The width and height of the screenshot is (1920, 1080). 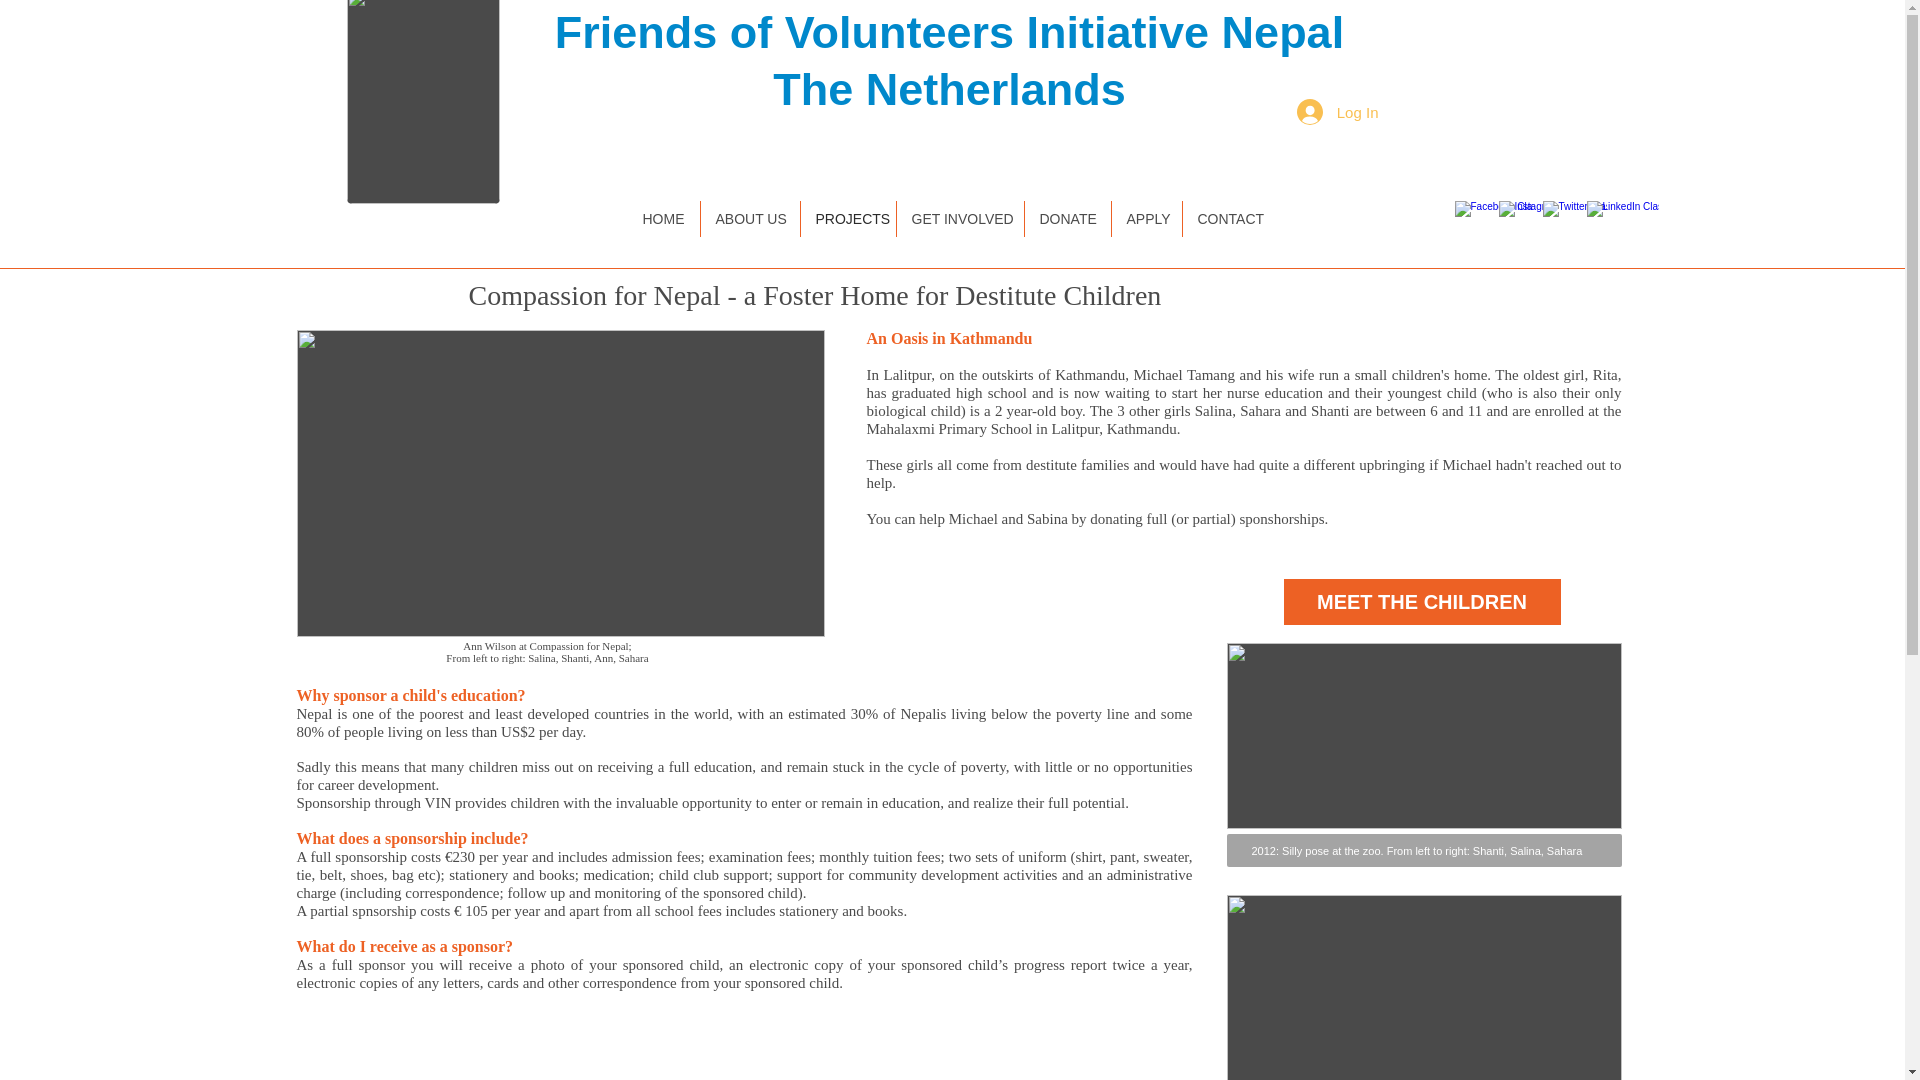 I want to click on ABOUT US, so click(x=749, y=218).